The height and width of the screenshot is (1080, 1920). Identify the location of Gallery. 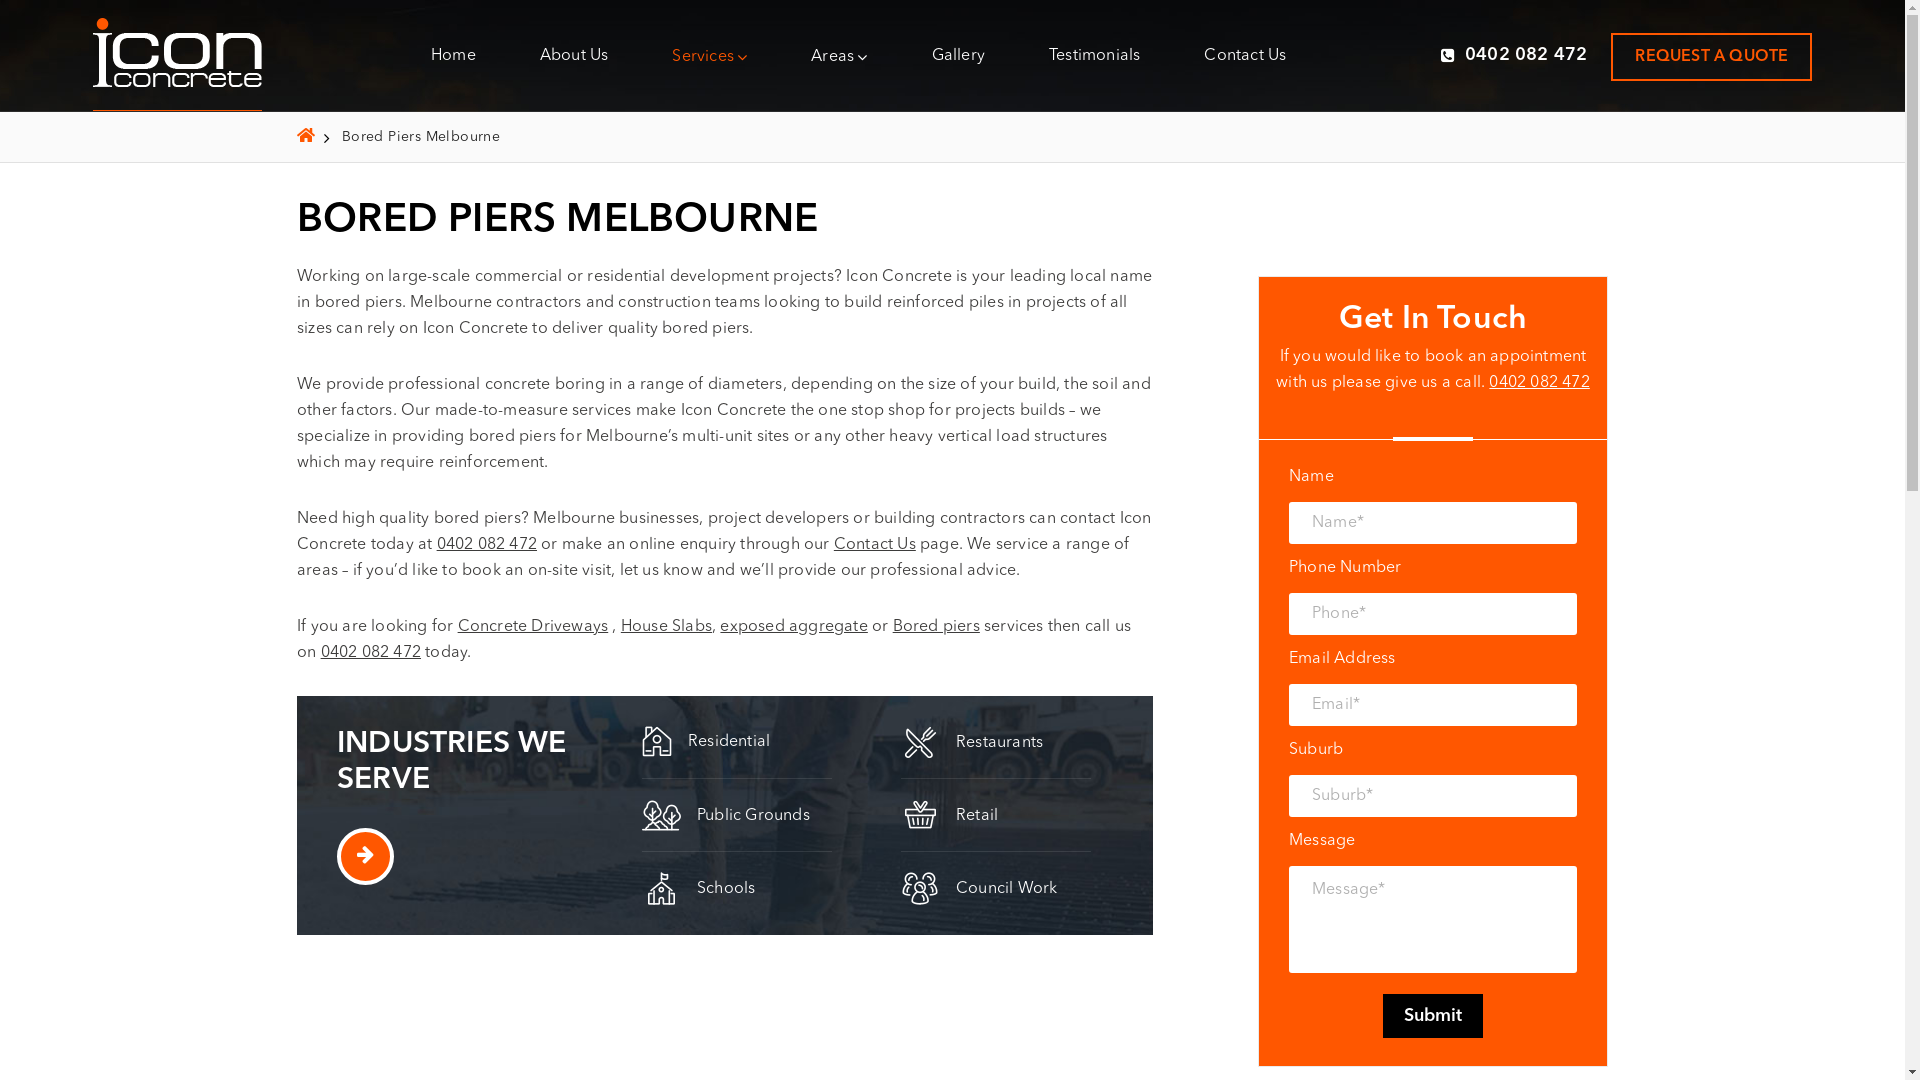
(958, 55).